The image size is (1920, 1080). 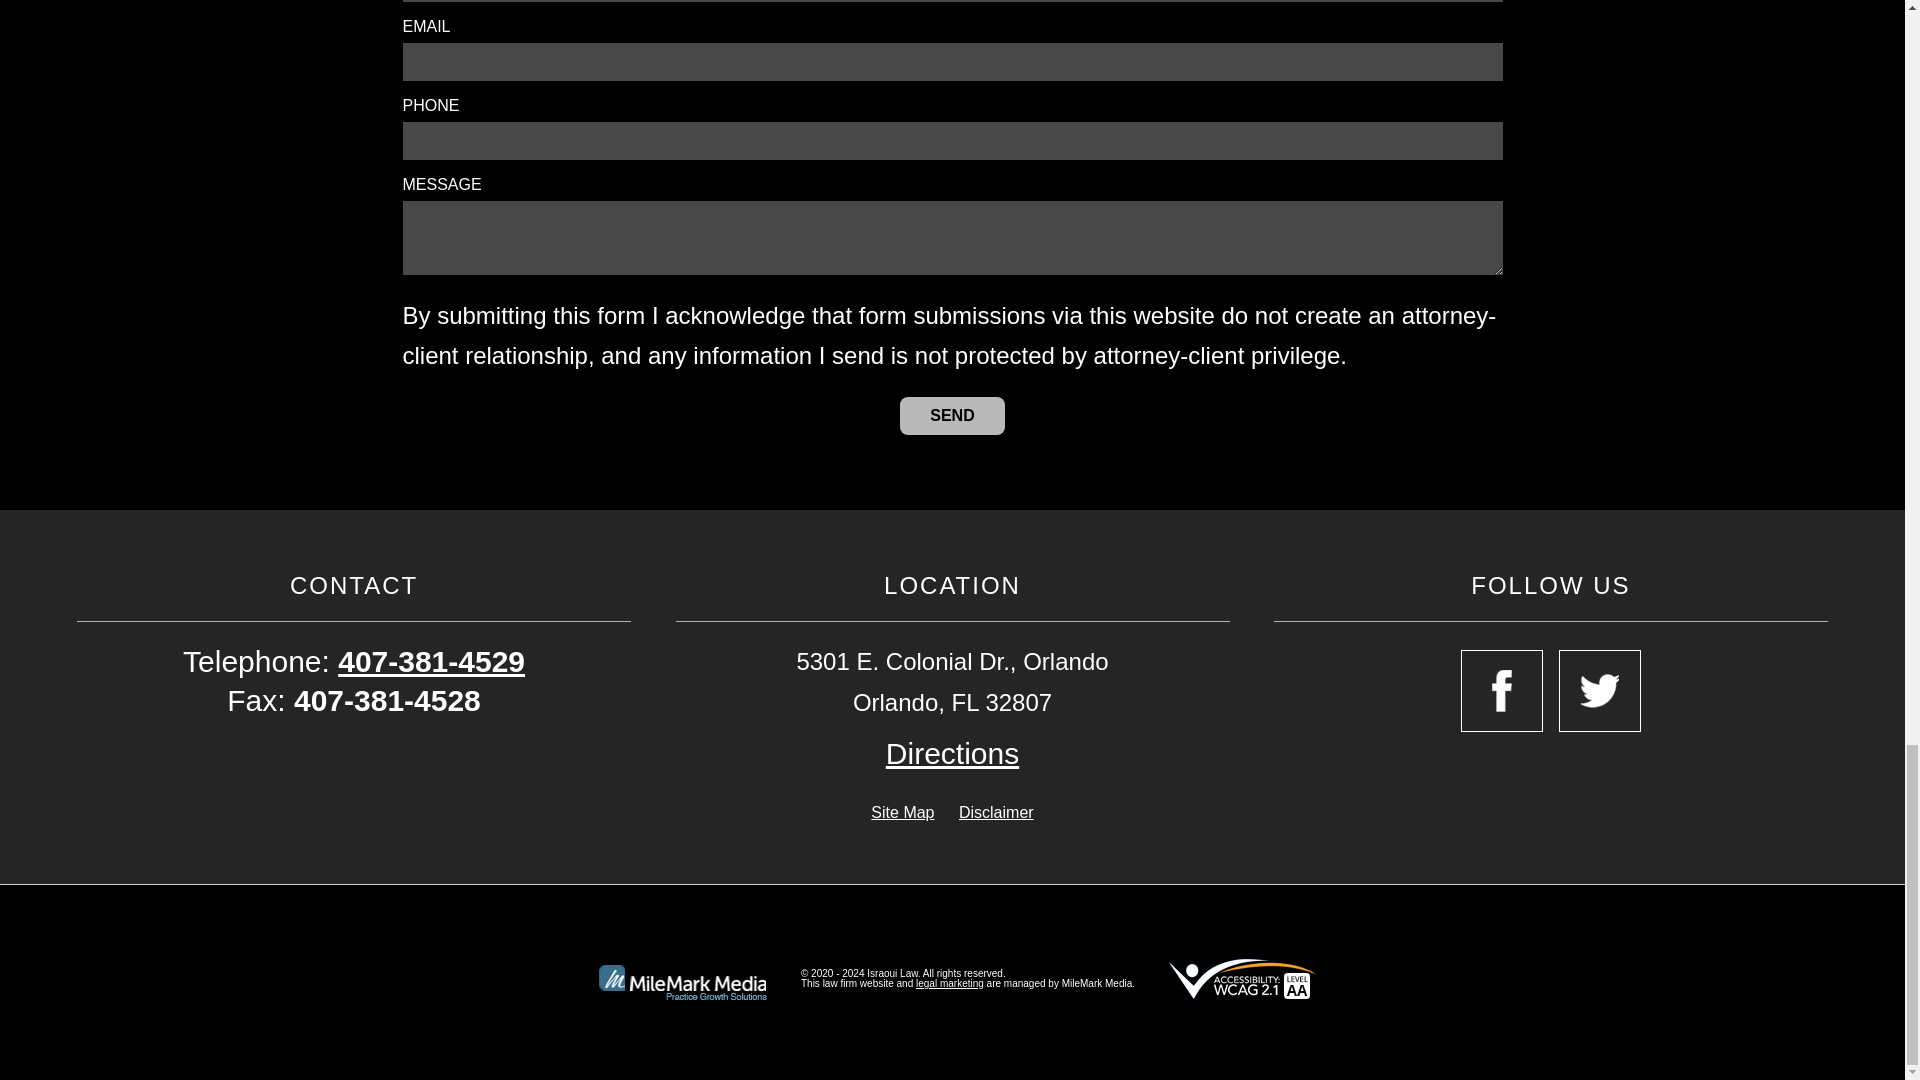 I want to click on Open MileMarkMedia.com in a New Window, so click(x=949, y=984).